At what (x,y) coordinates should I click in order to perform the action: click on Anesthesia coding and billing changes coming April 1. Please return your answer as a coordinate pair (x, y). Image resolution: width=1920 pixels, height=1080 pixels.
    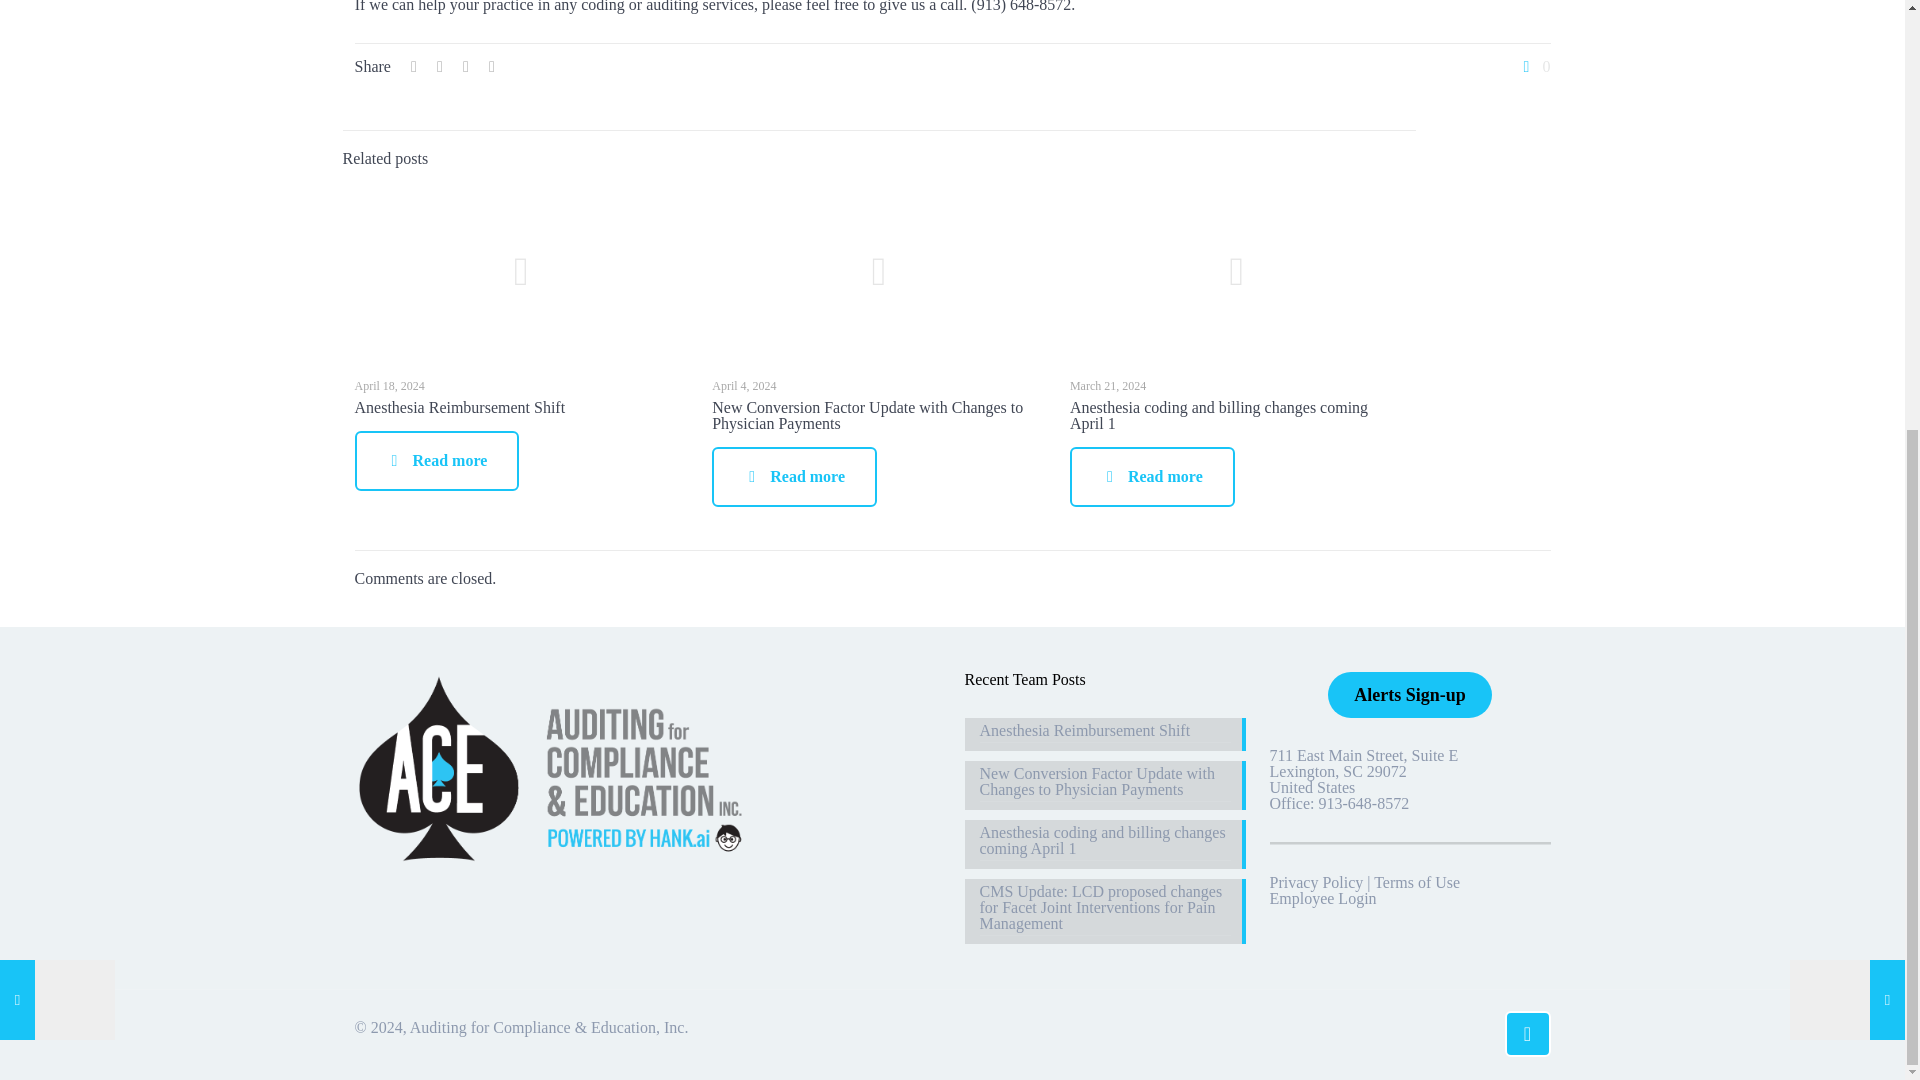
    Looking at the image, I should click on (1218, 415).